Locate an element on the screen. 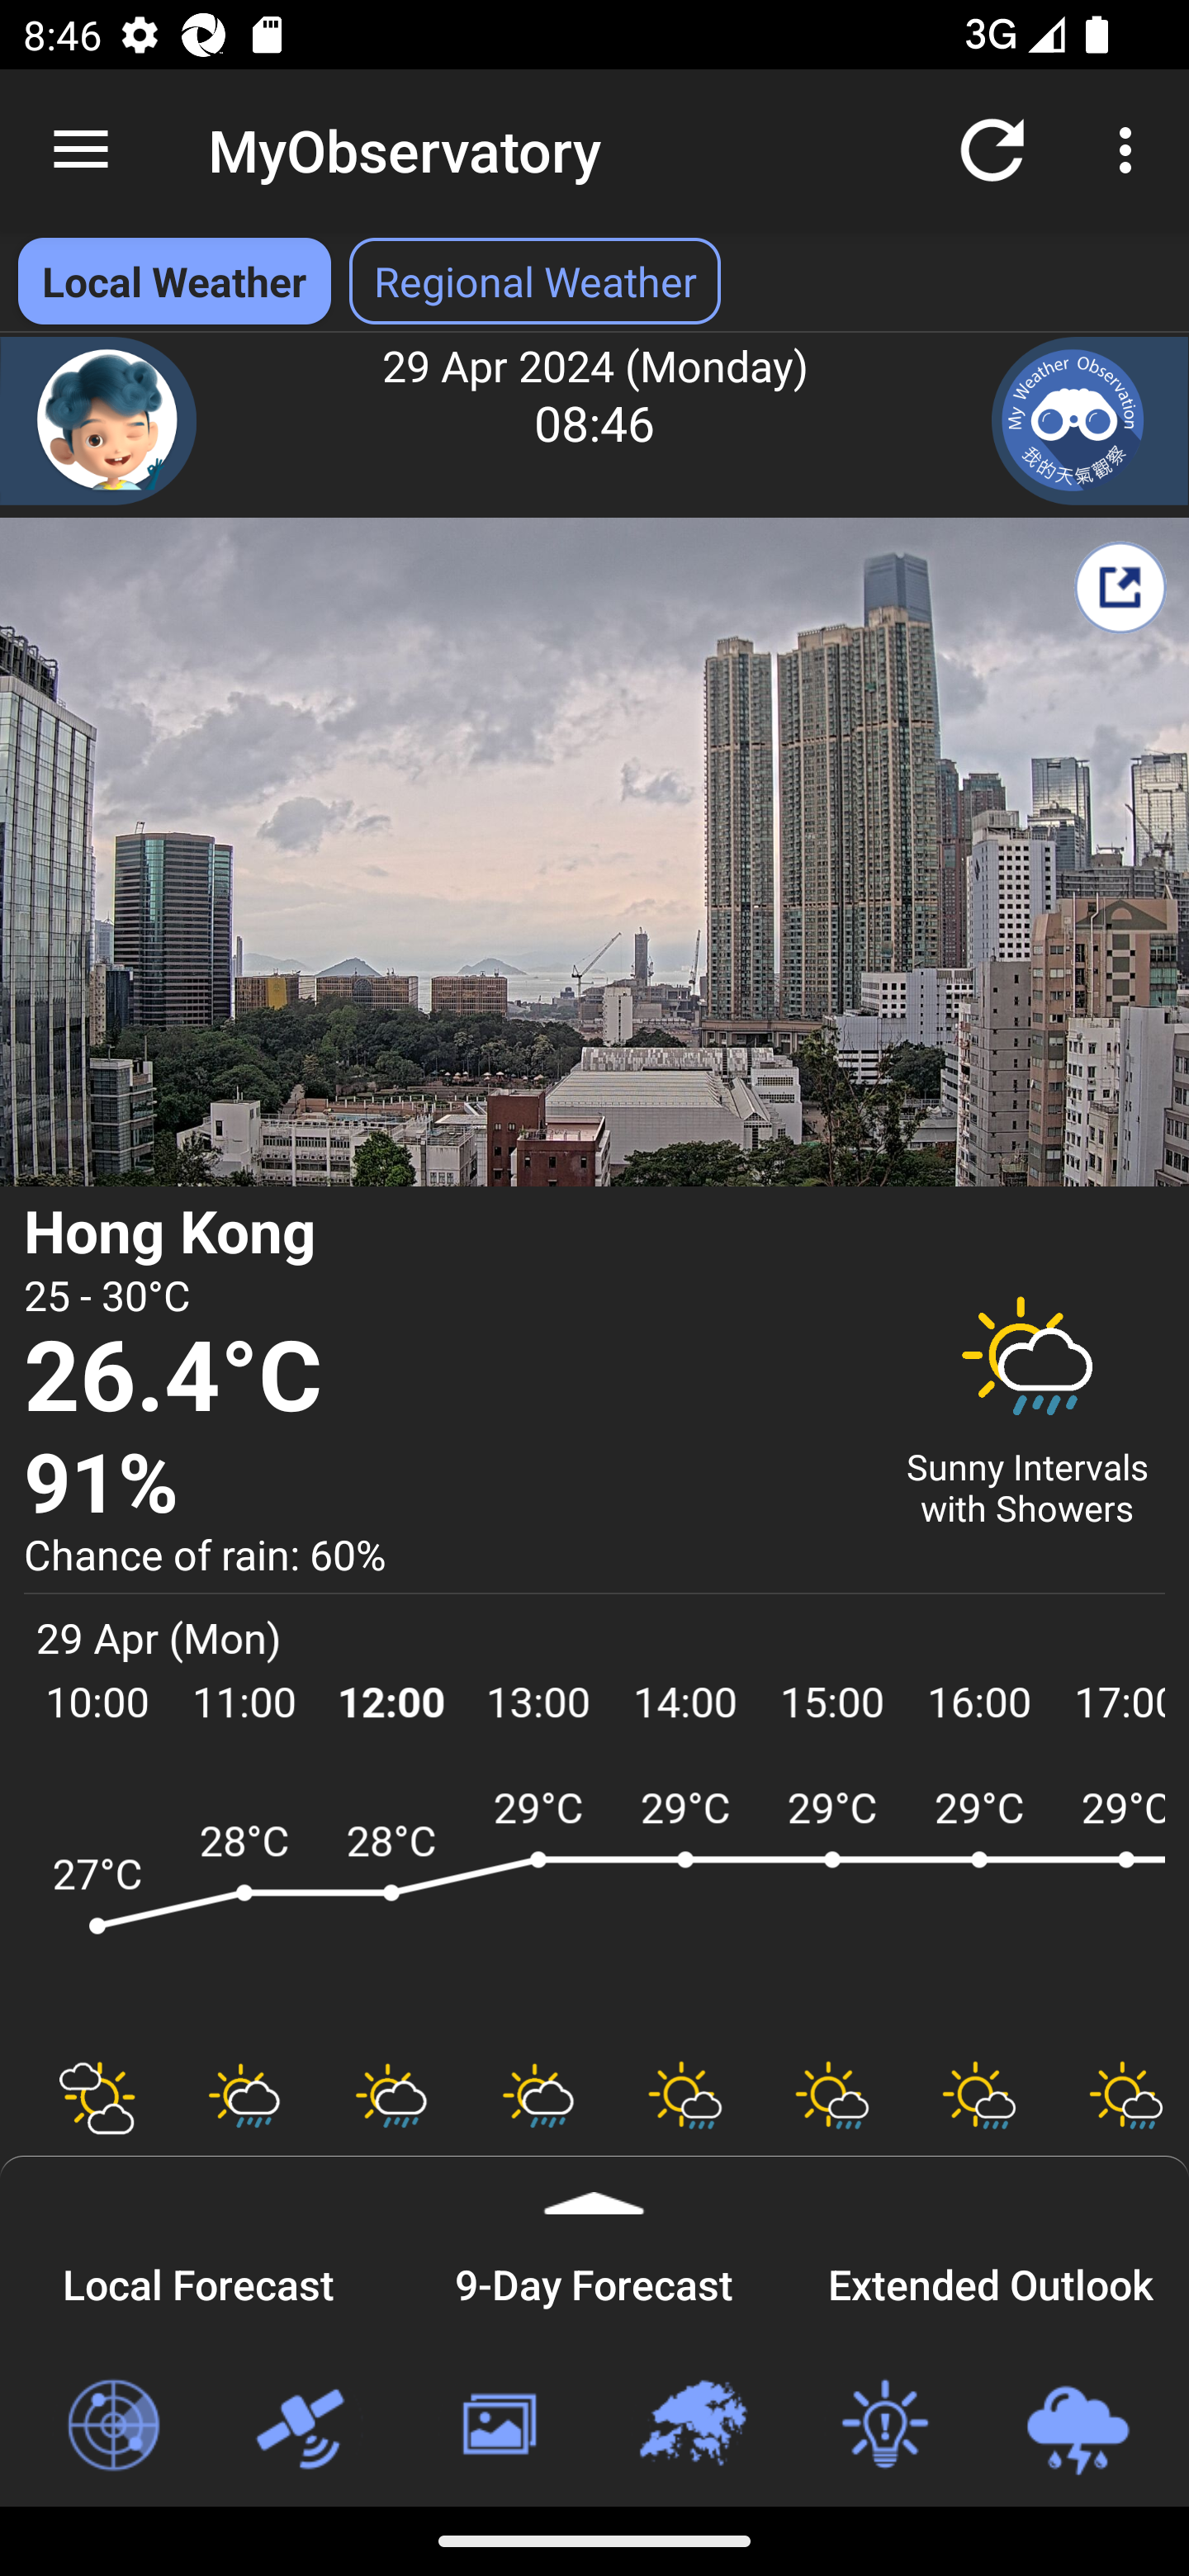 The image size is (1189, 2576). Satellite Images is located at coordinates (305, 2426).